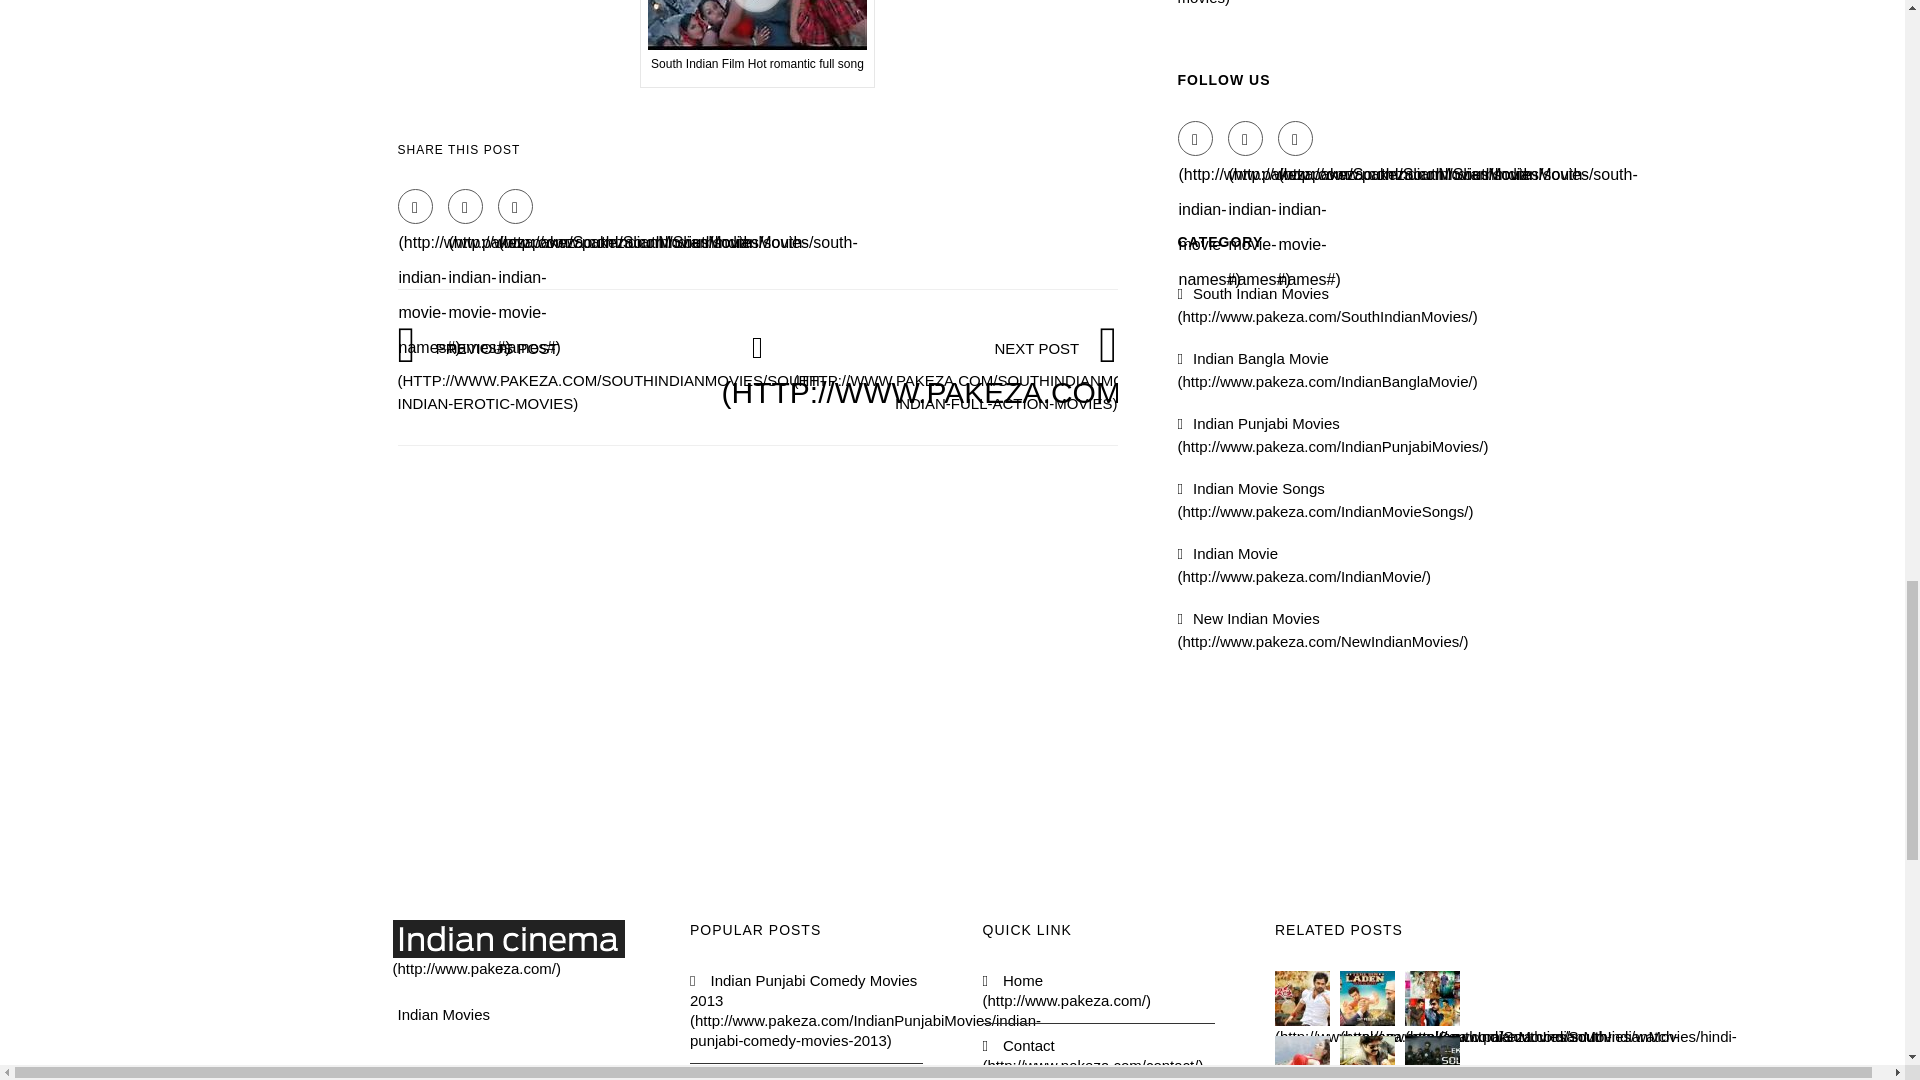  I want to click on Facebook, so click(415, 206).